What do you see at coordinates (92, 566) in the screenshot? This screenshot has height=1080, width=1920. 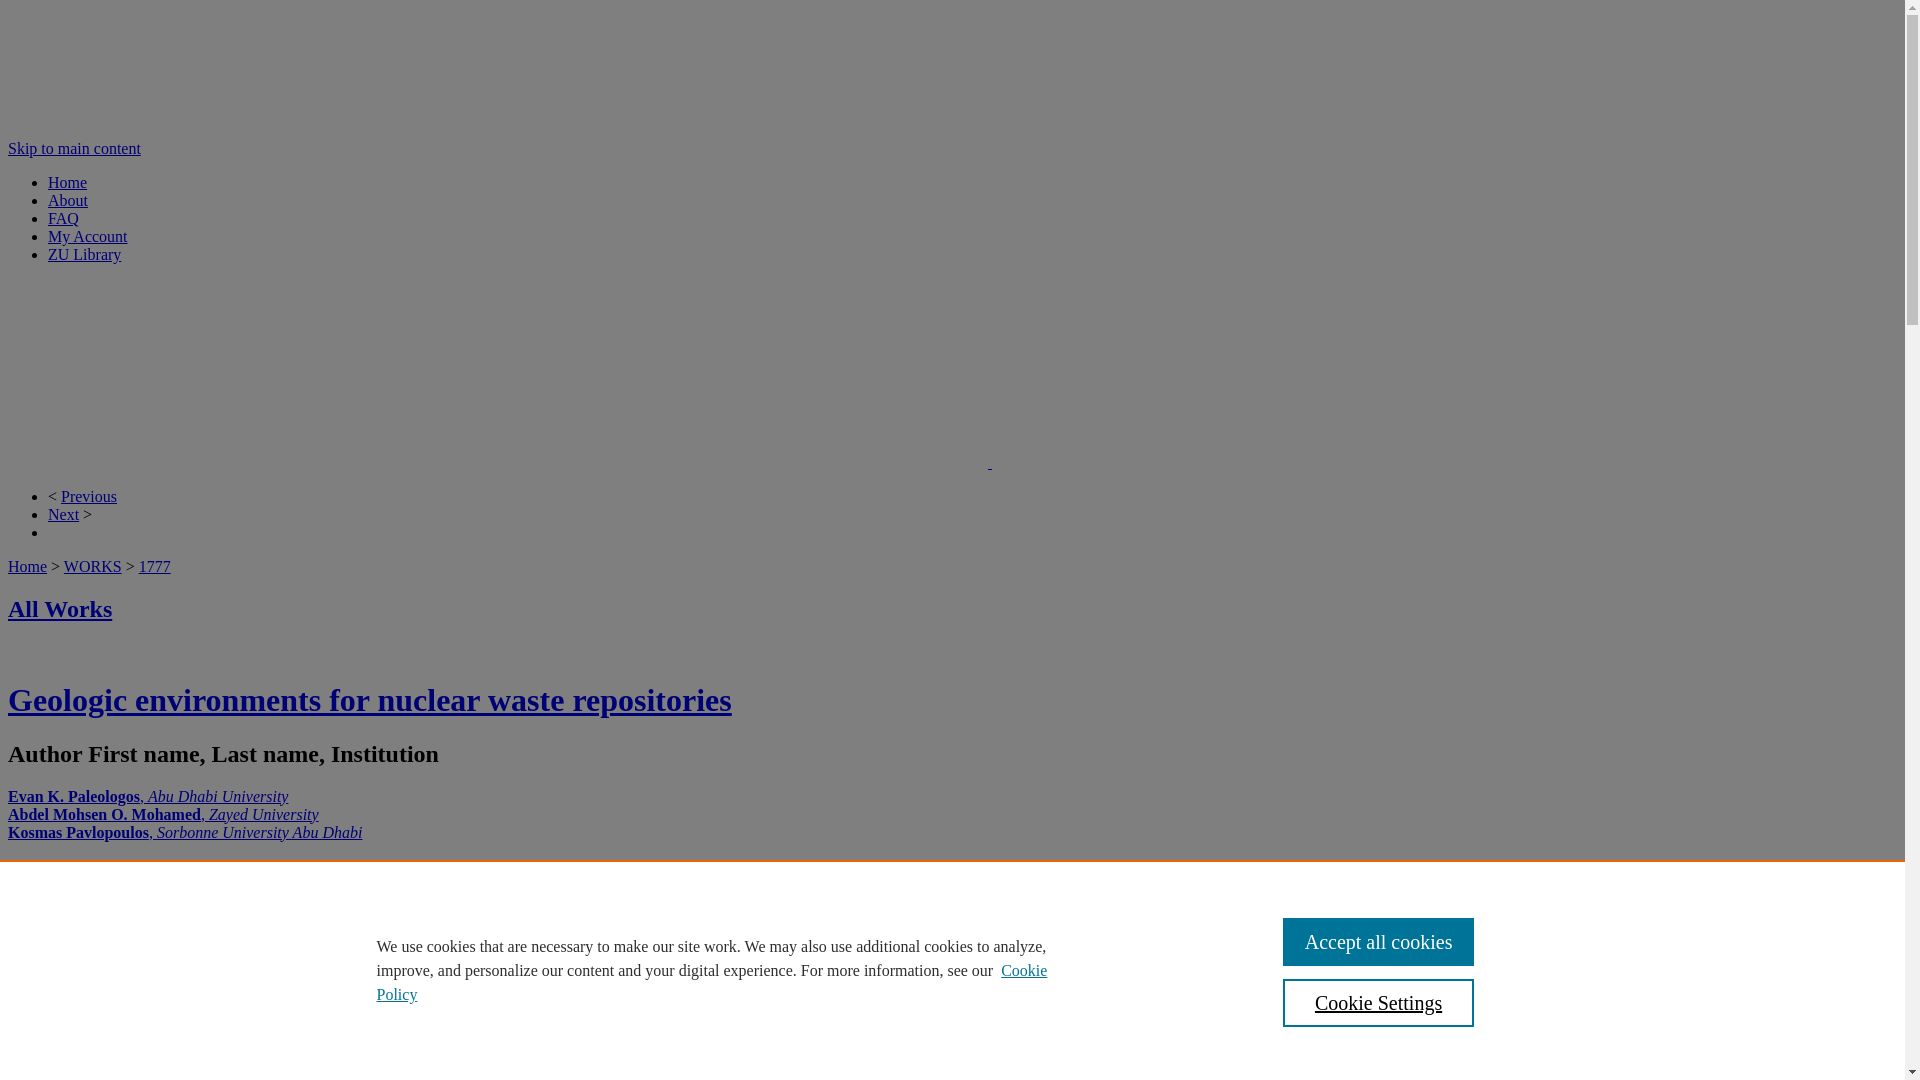 I see `WORKS` at bounding box center [92, 566].